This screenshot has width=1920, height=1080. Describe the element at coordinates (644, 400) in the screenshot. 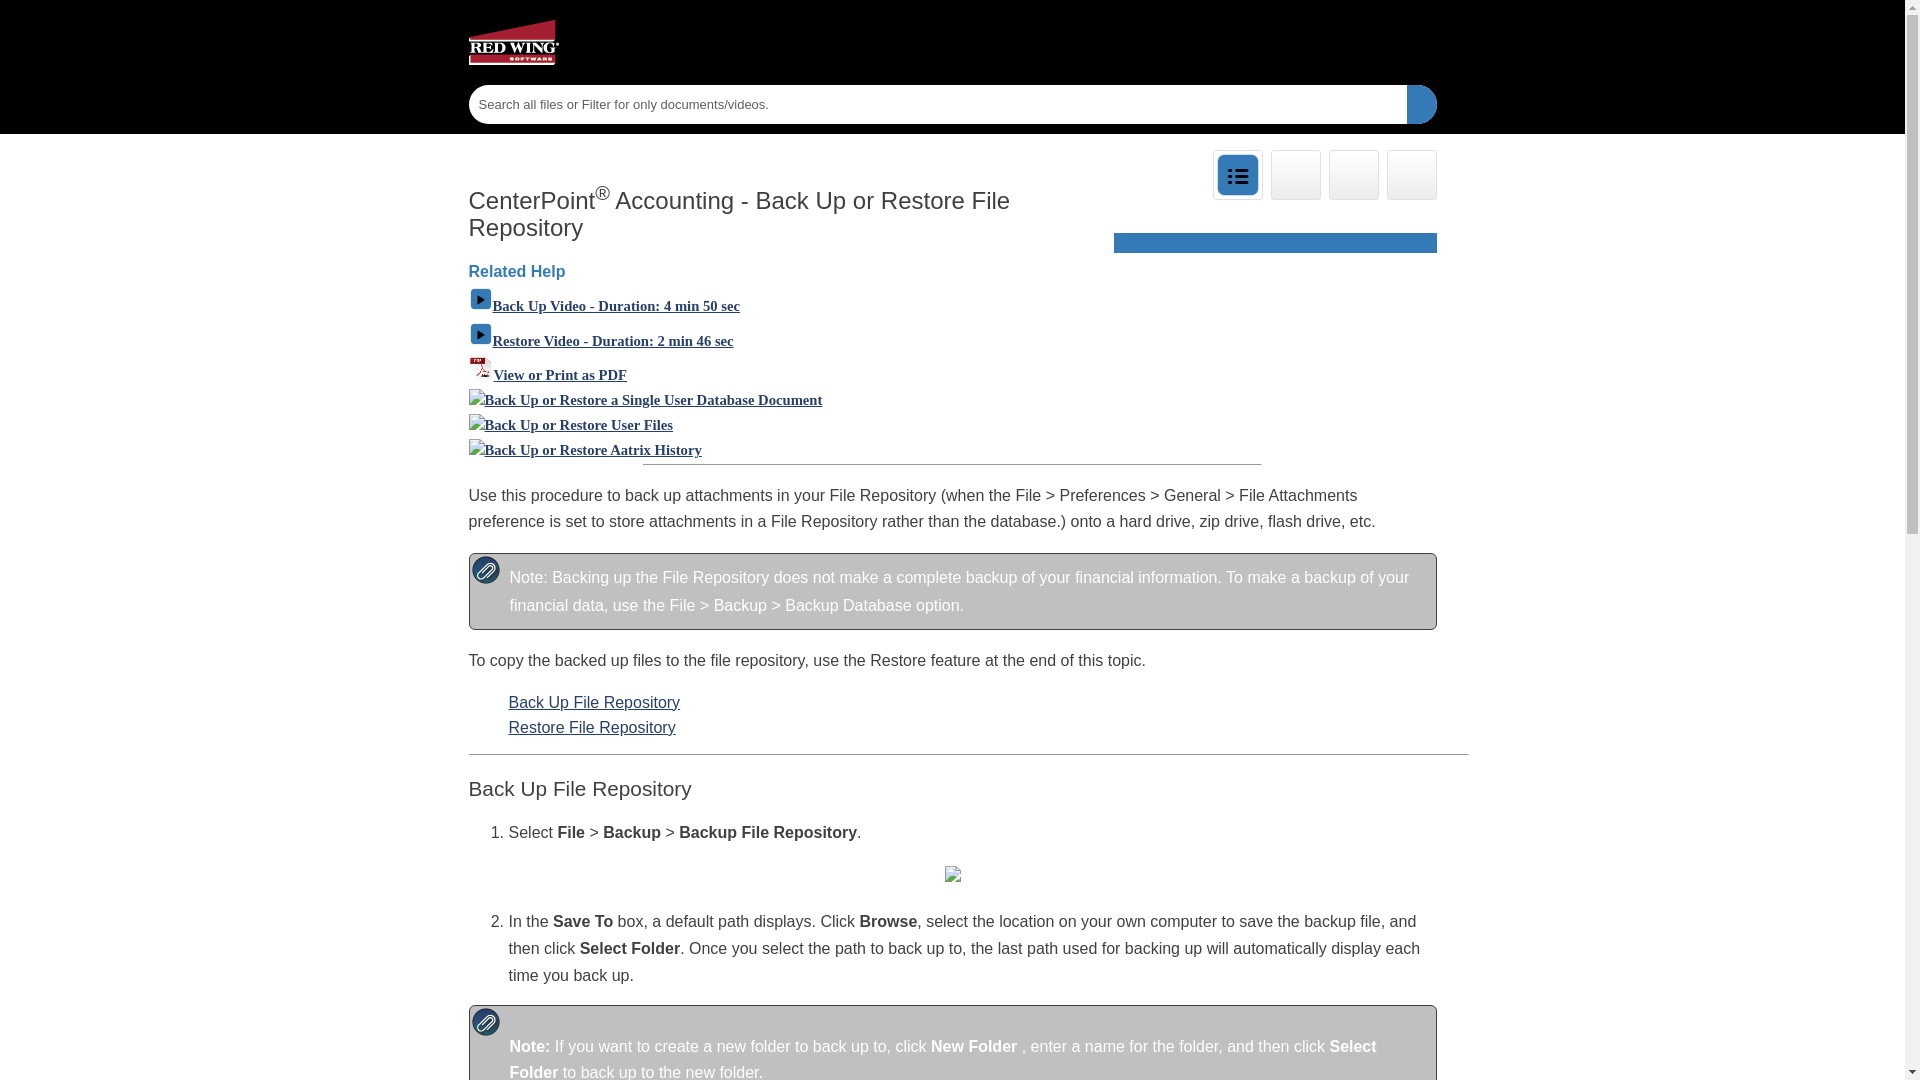

I see `Back Up or Restore a Single User Database Document` at that location.